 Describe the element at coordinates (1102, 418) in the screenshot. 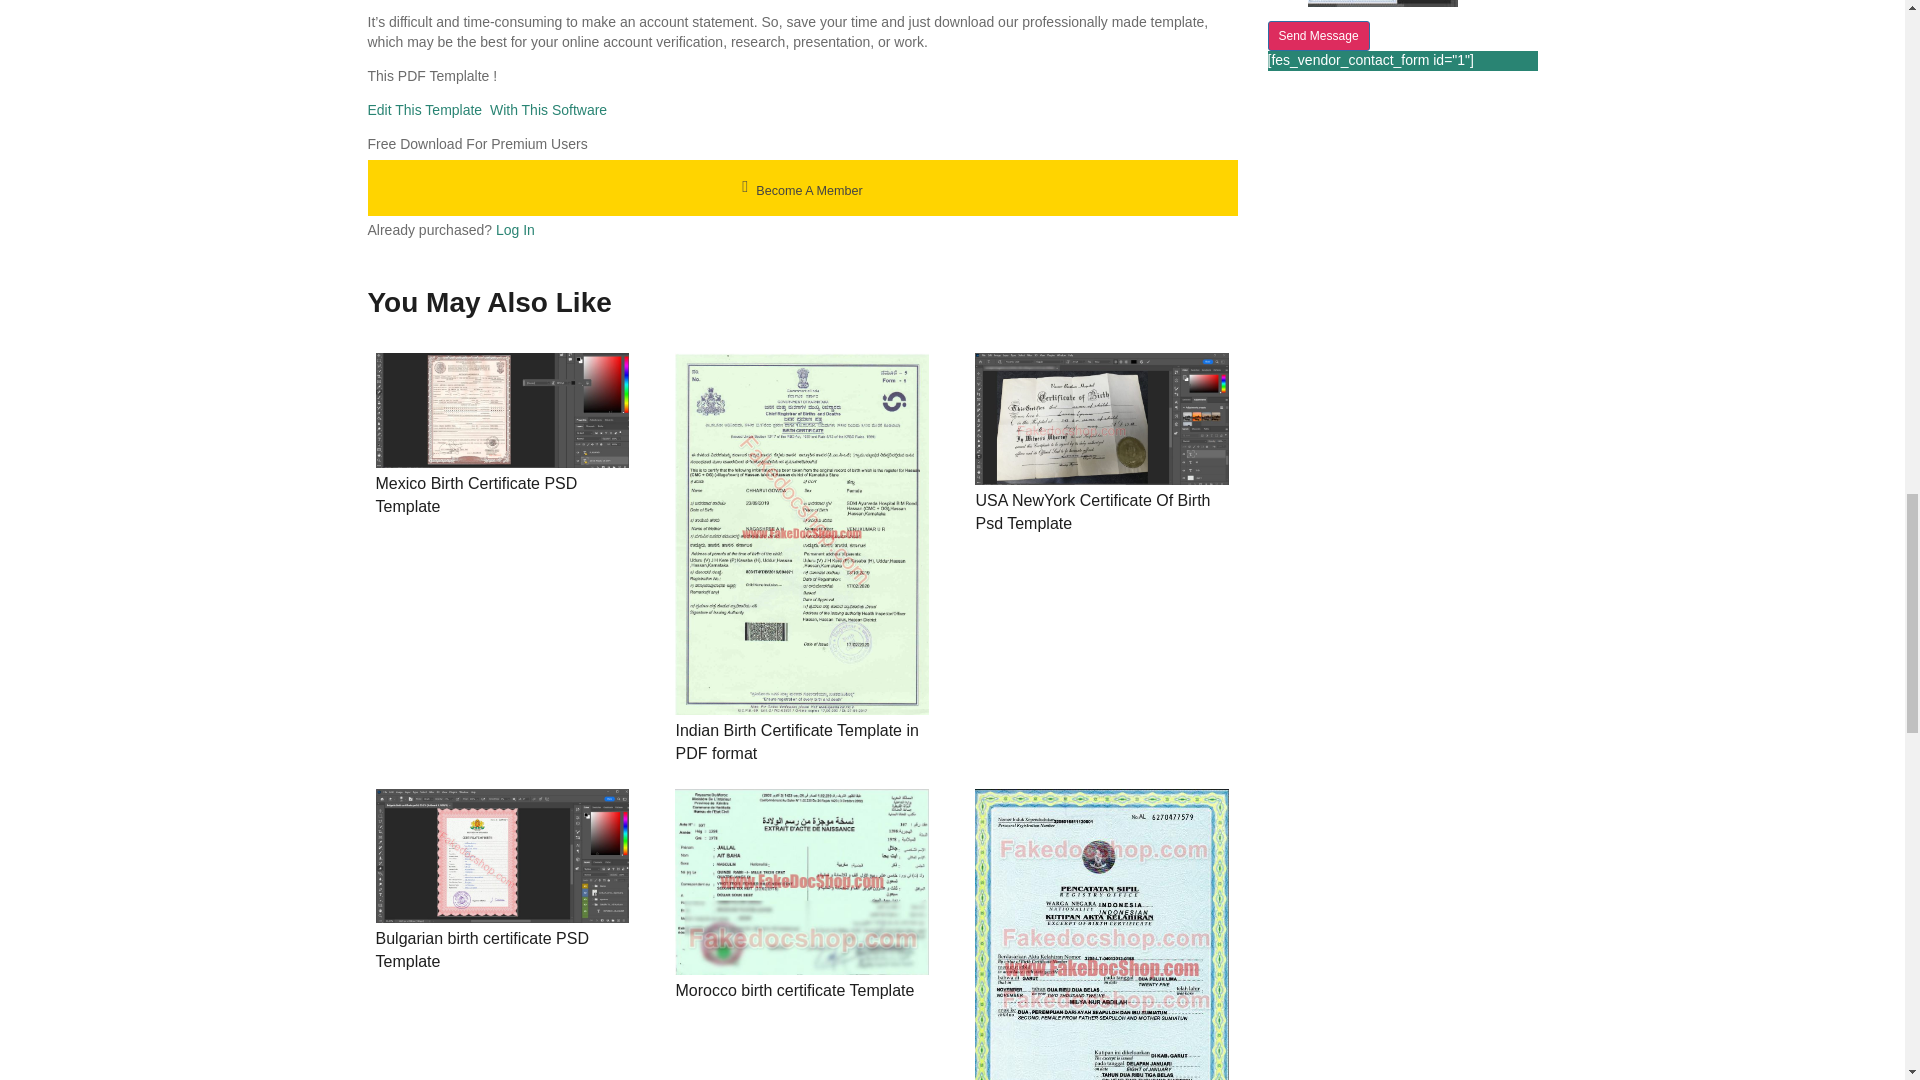

I see `Philippines birth certificate template 4` at that location.